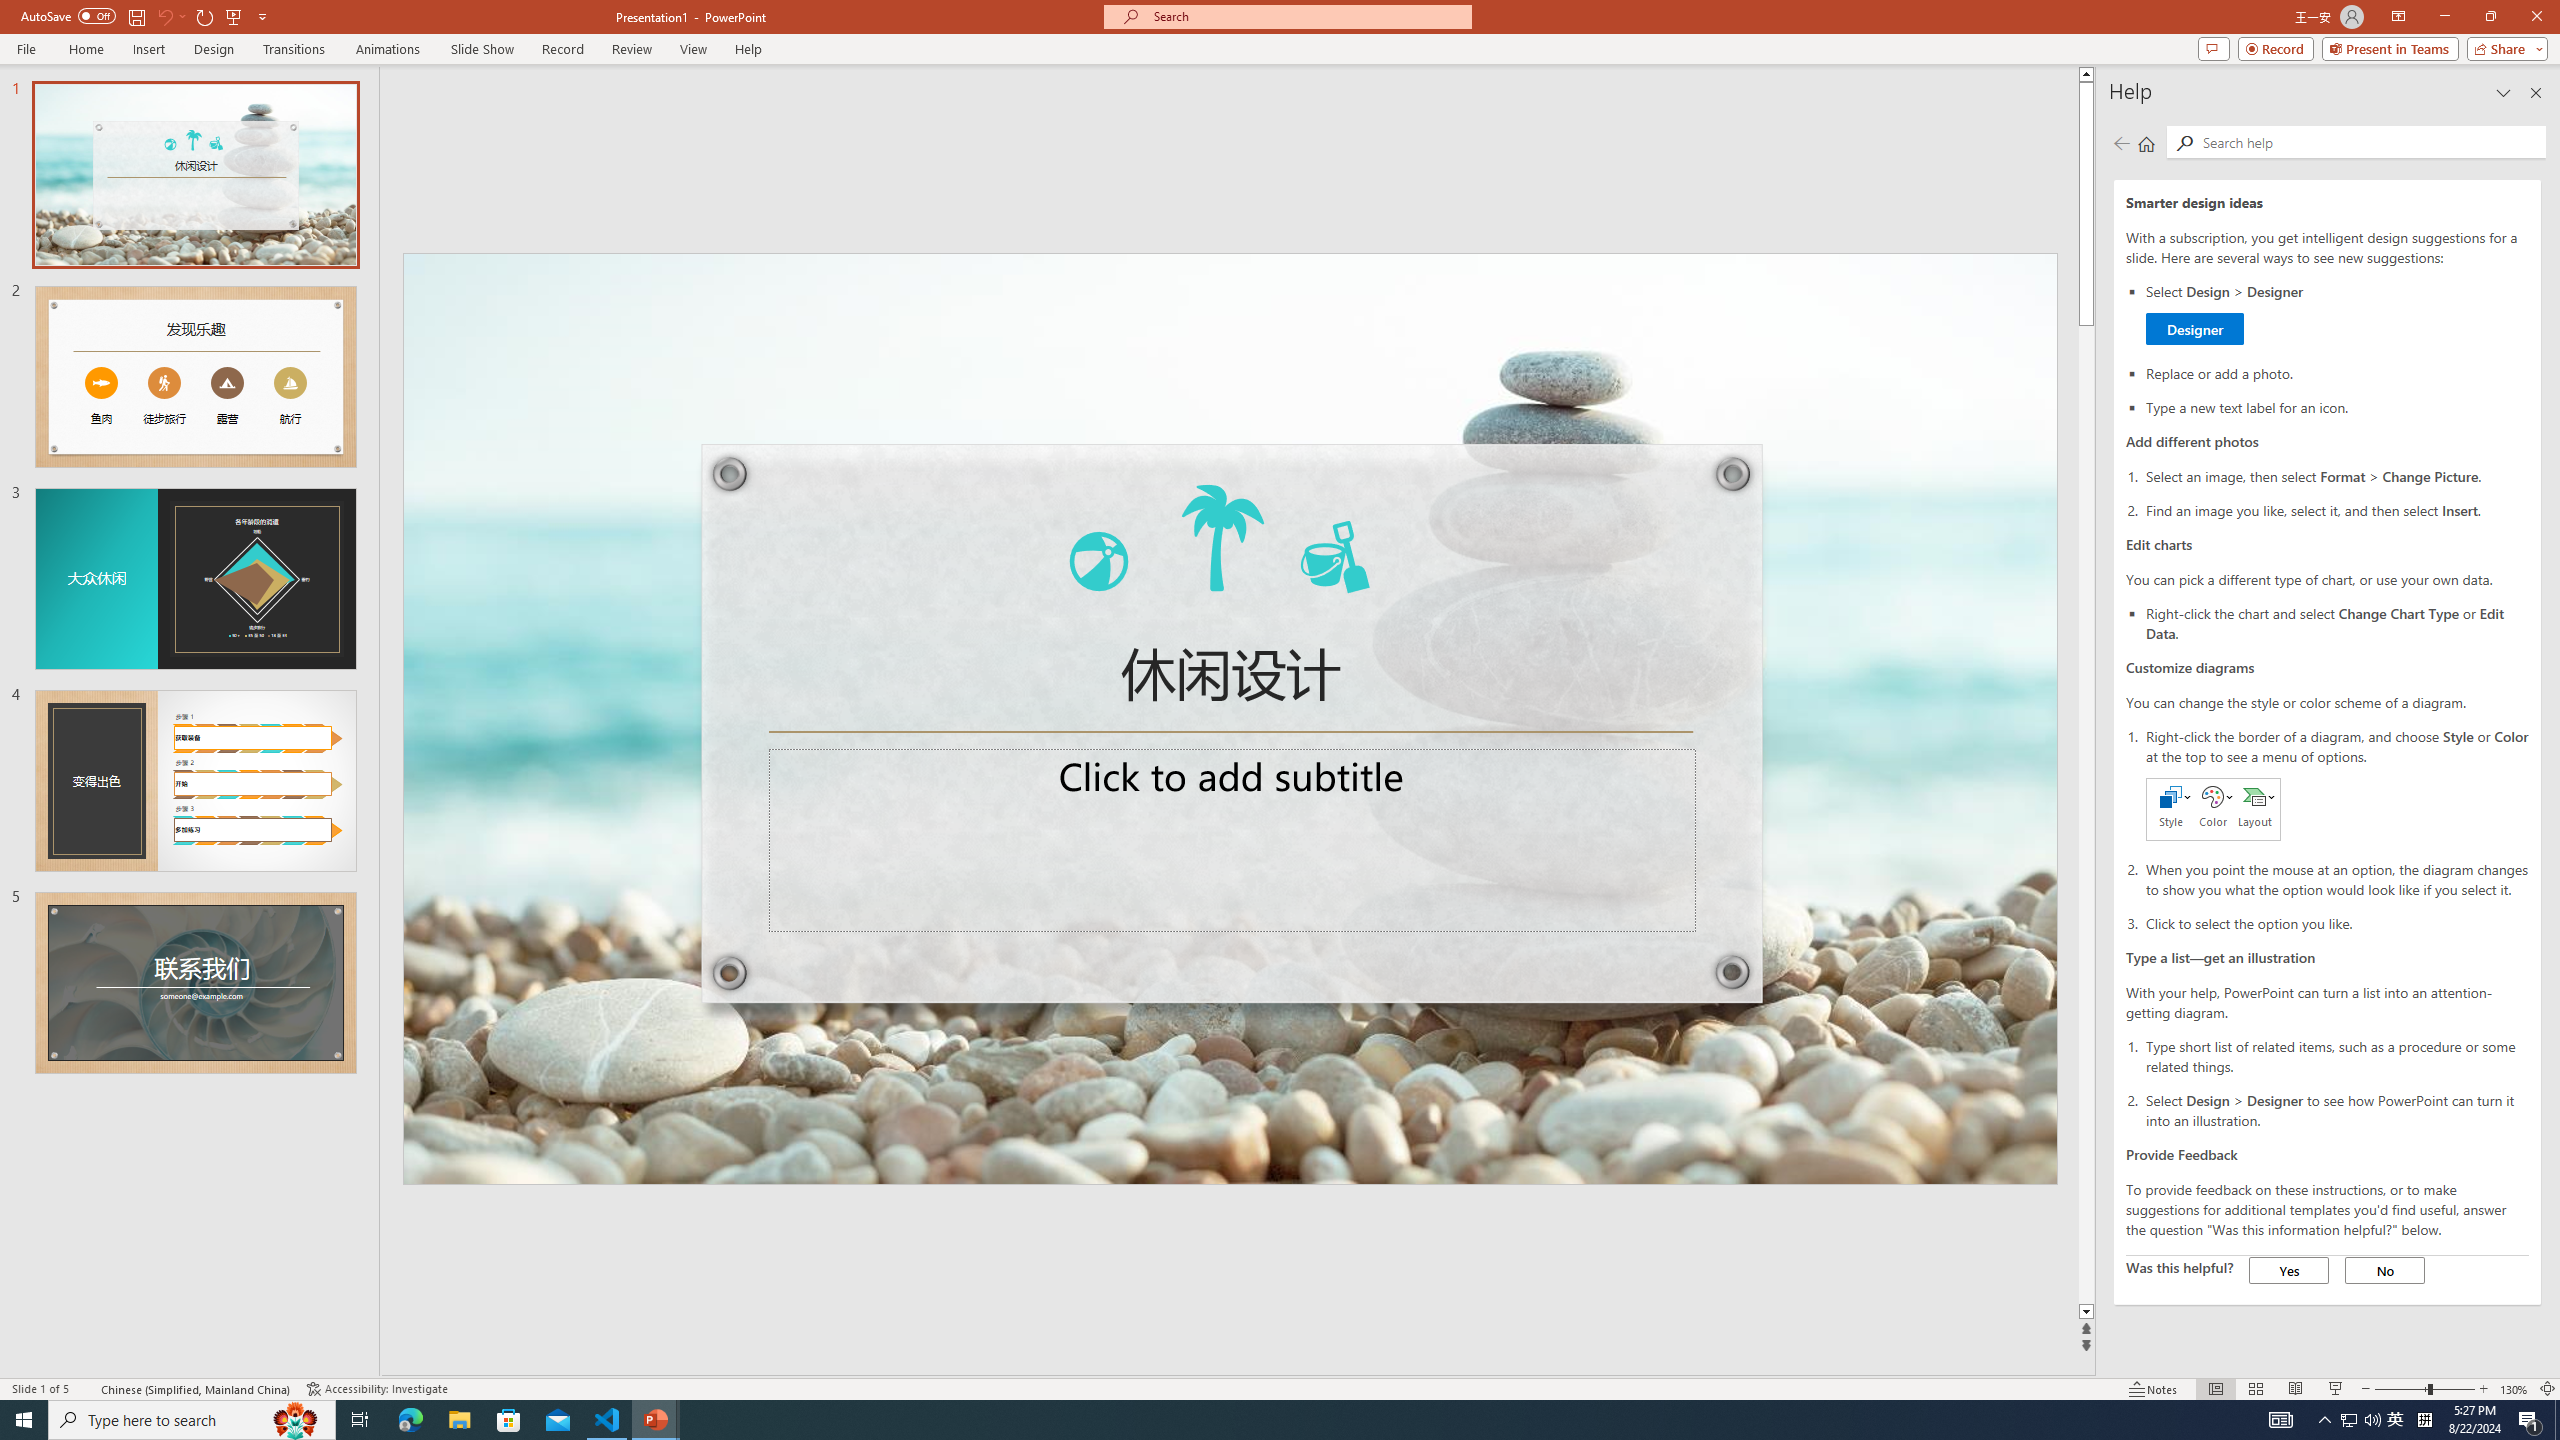  I want to click on Click to select the option you like., so click(2337, 922).